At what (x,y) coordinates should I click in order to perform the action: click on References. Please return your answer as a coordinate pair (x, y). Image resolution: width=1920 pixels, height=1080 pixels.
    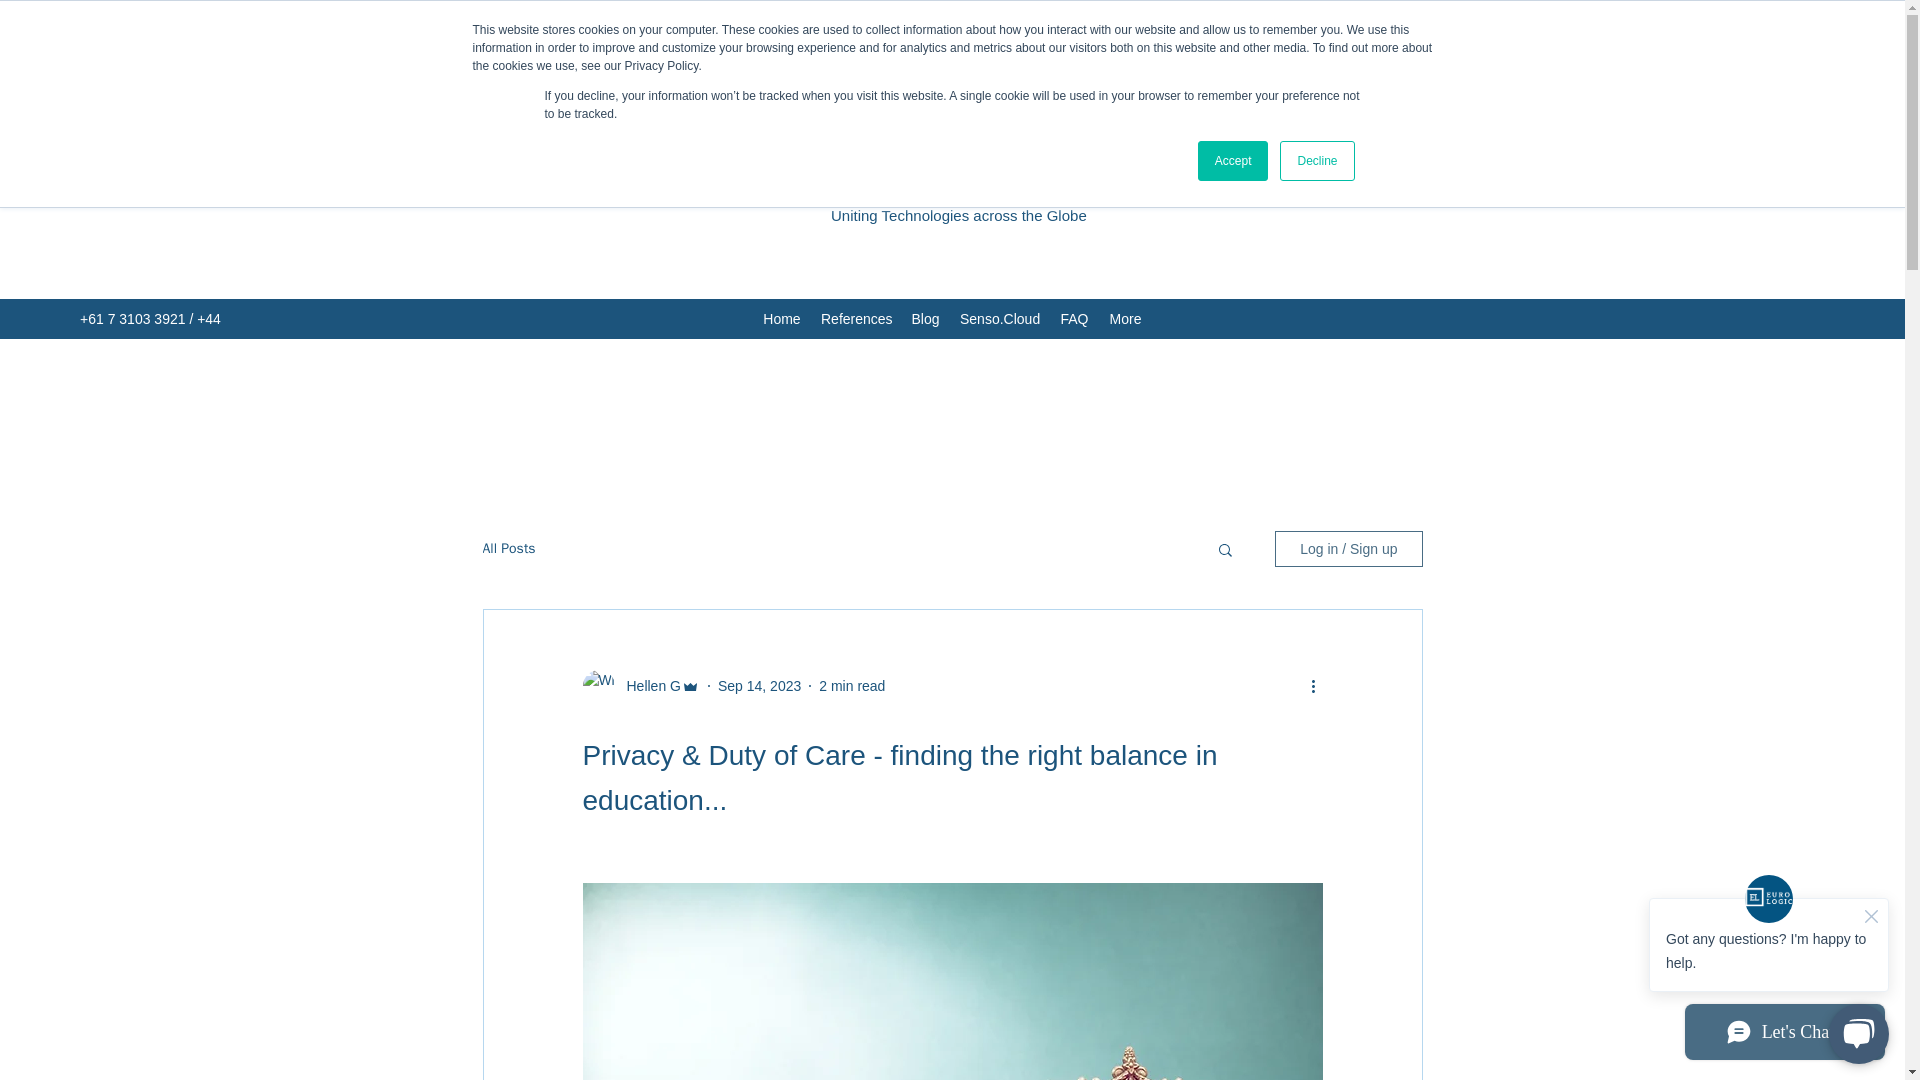
    Looking at the image, I should click on (855, 318).